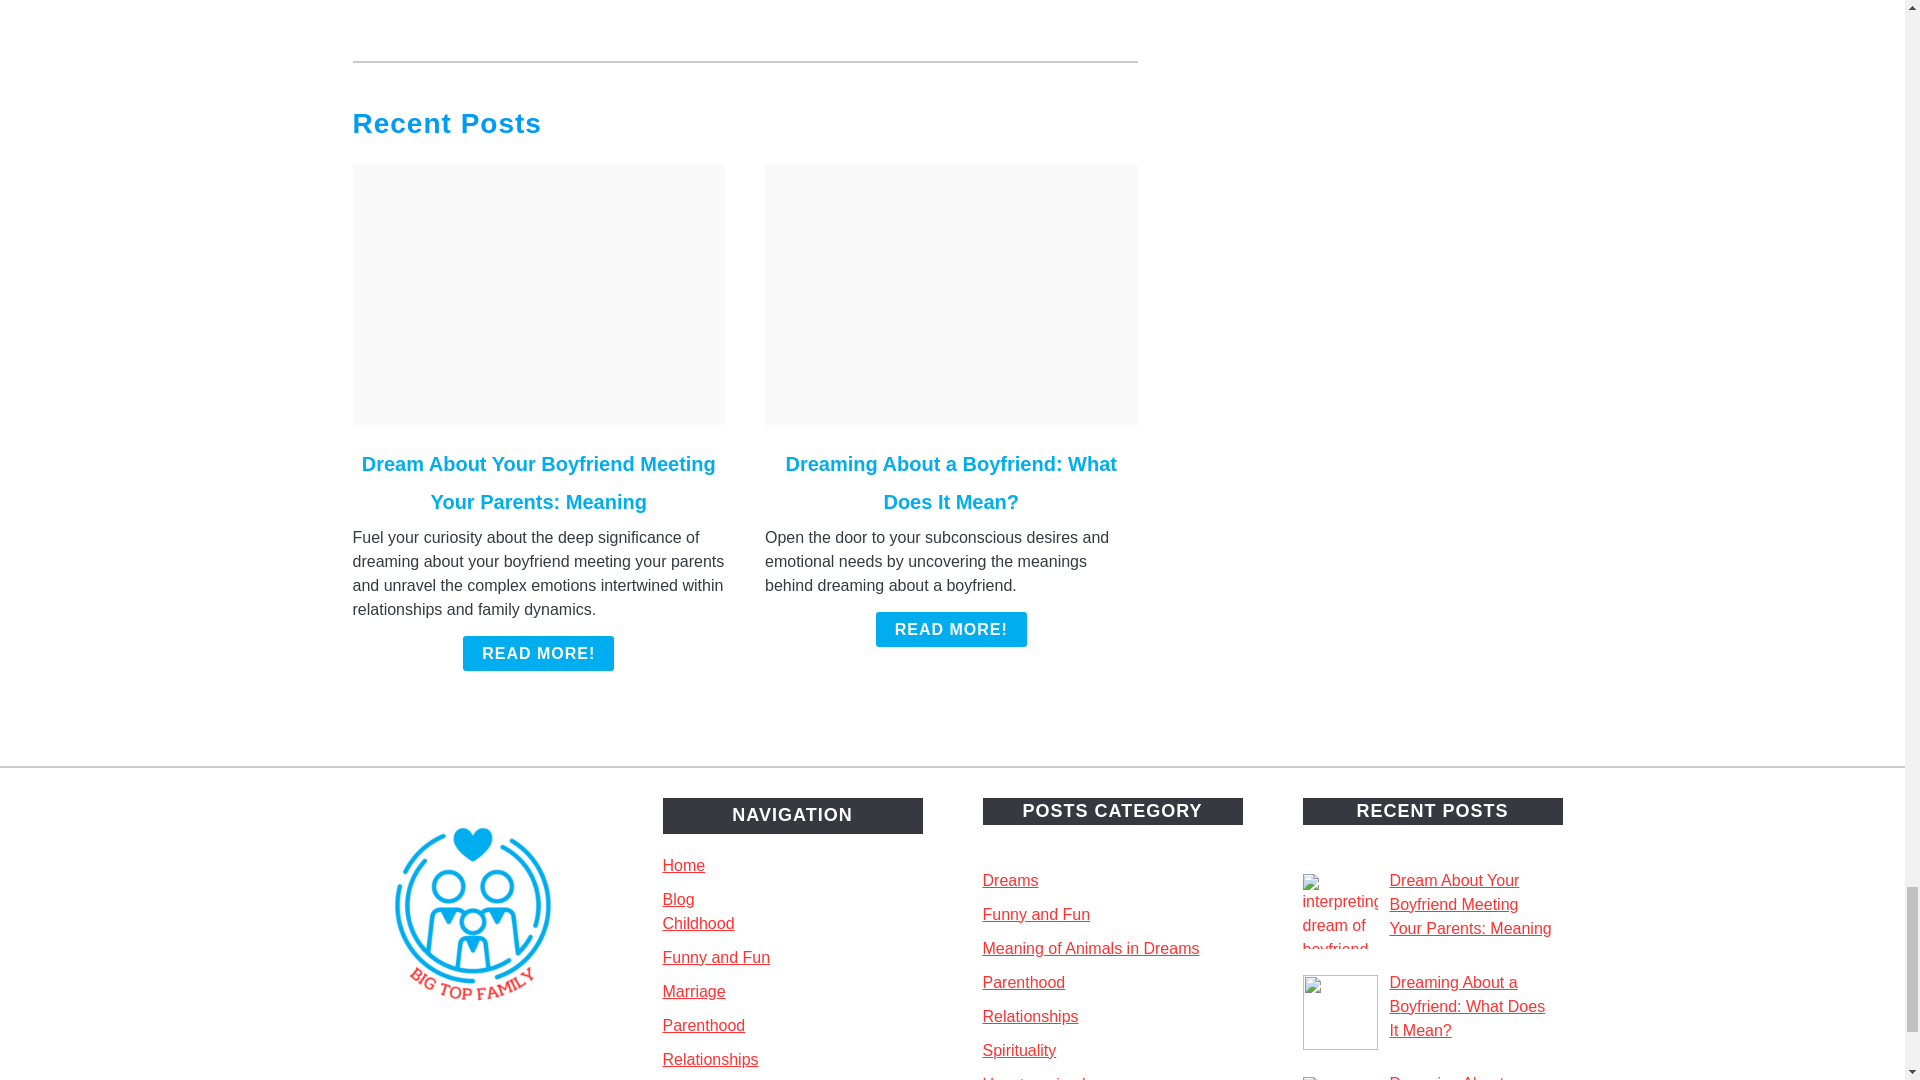  What do you see at coordinates (539, 482) in the screenshot?
I see `Dream About Your Boyfriend Meeting Your Parents: Meaning` at bounding box center [539, 482].